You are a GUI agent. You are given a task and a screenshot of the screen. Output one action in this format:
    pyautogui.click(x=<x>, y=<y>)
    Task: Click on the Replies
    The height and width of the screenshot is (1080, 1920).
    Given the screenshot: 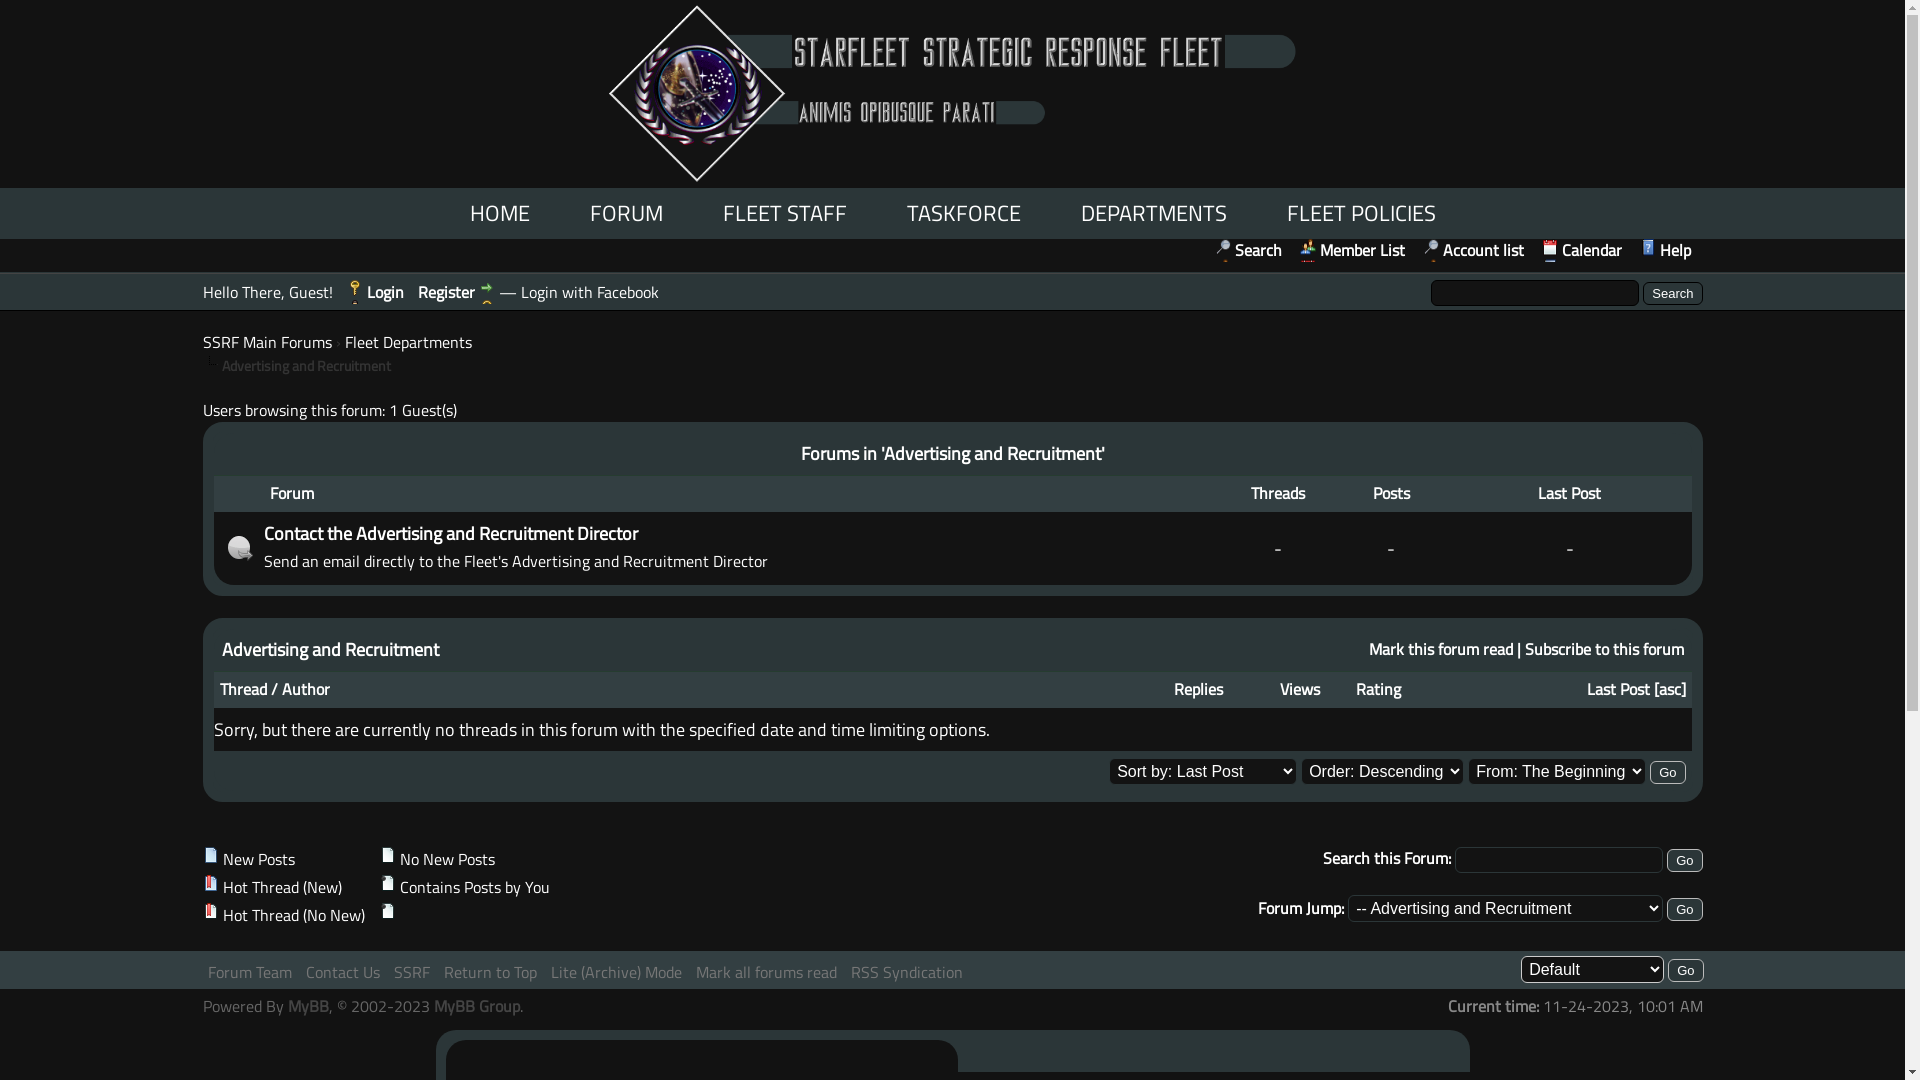 What is the action you would take?
    pyautogui.click(x=1198, y=690)
    